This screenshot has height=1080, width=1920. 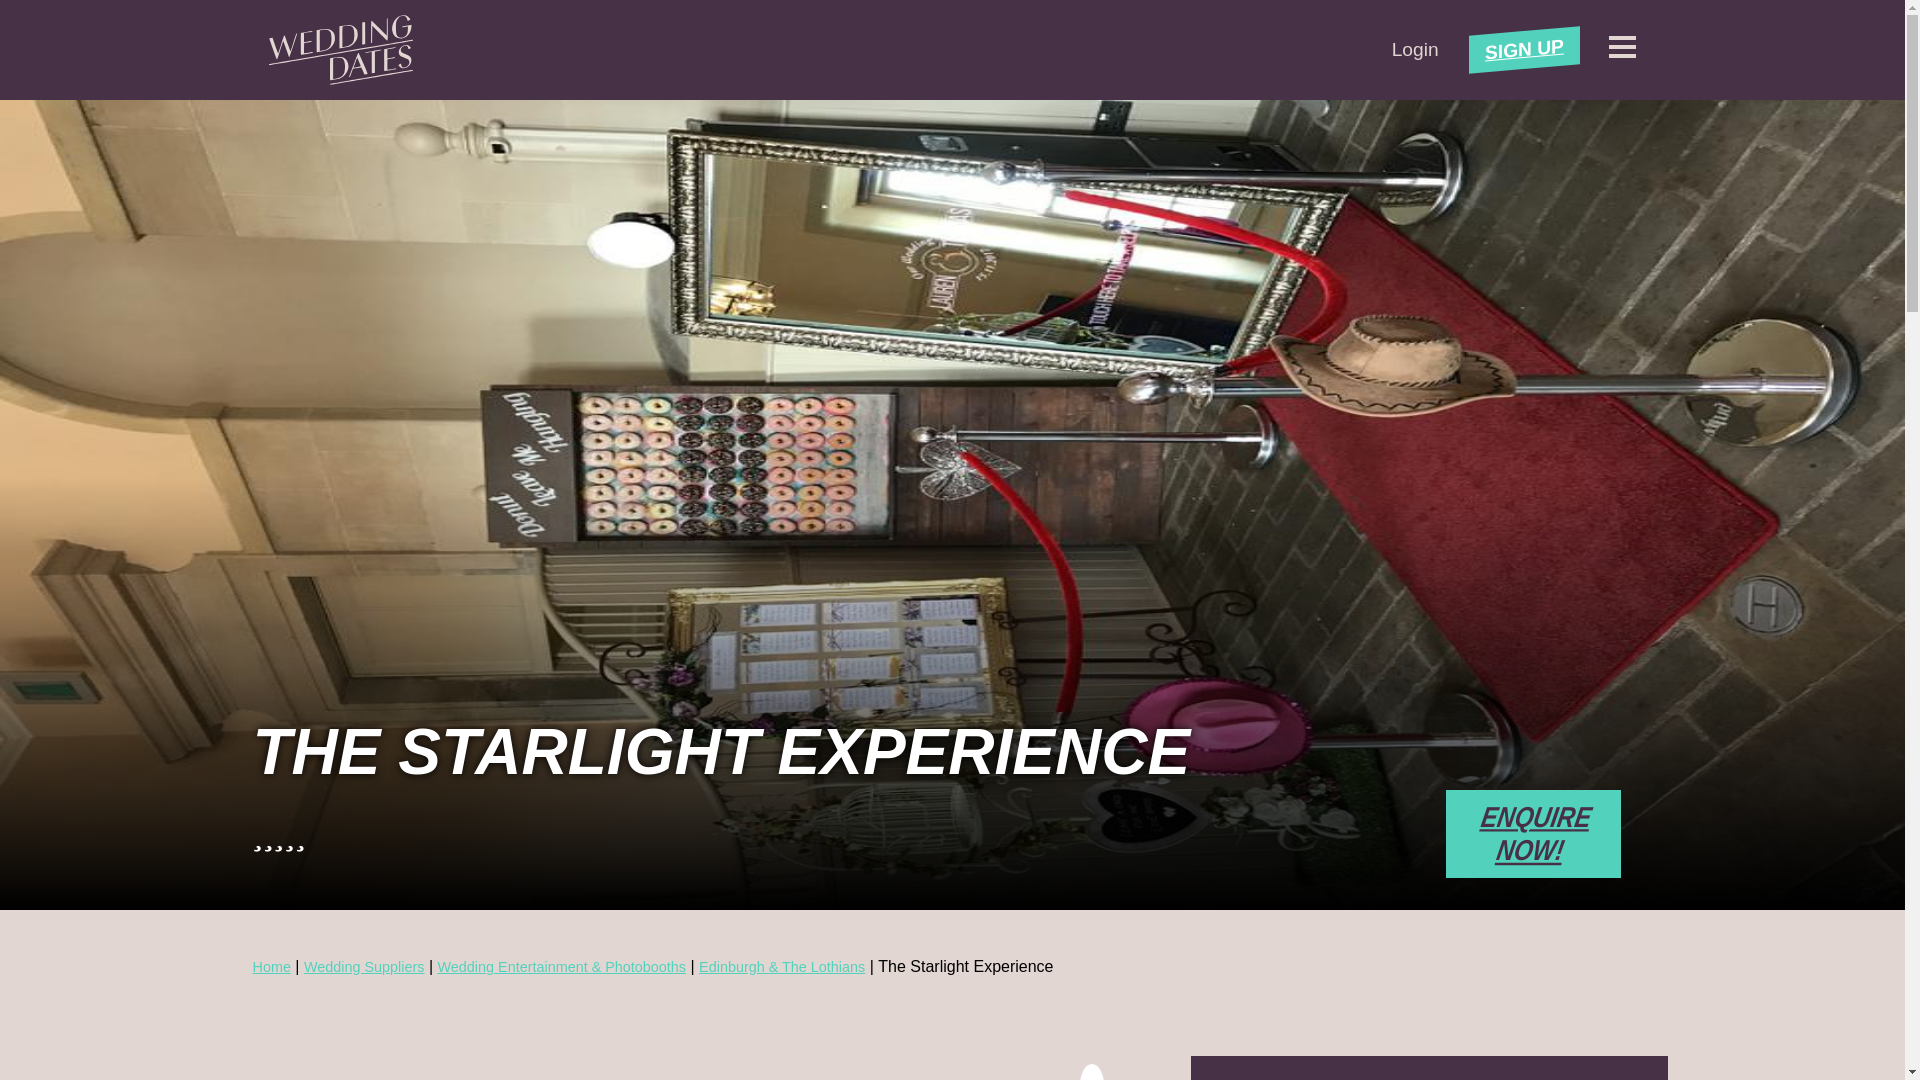 What do you see at coordinates (270, 967) in the screenshot?
I see `Home` at bounding box center [270, 967].